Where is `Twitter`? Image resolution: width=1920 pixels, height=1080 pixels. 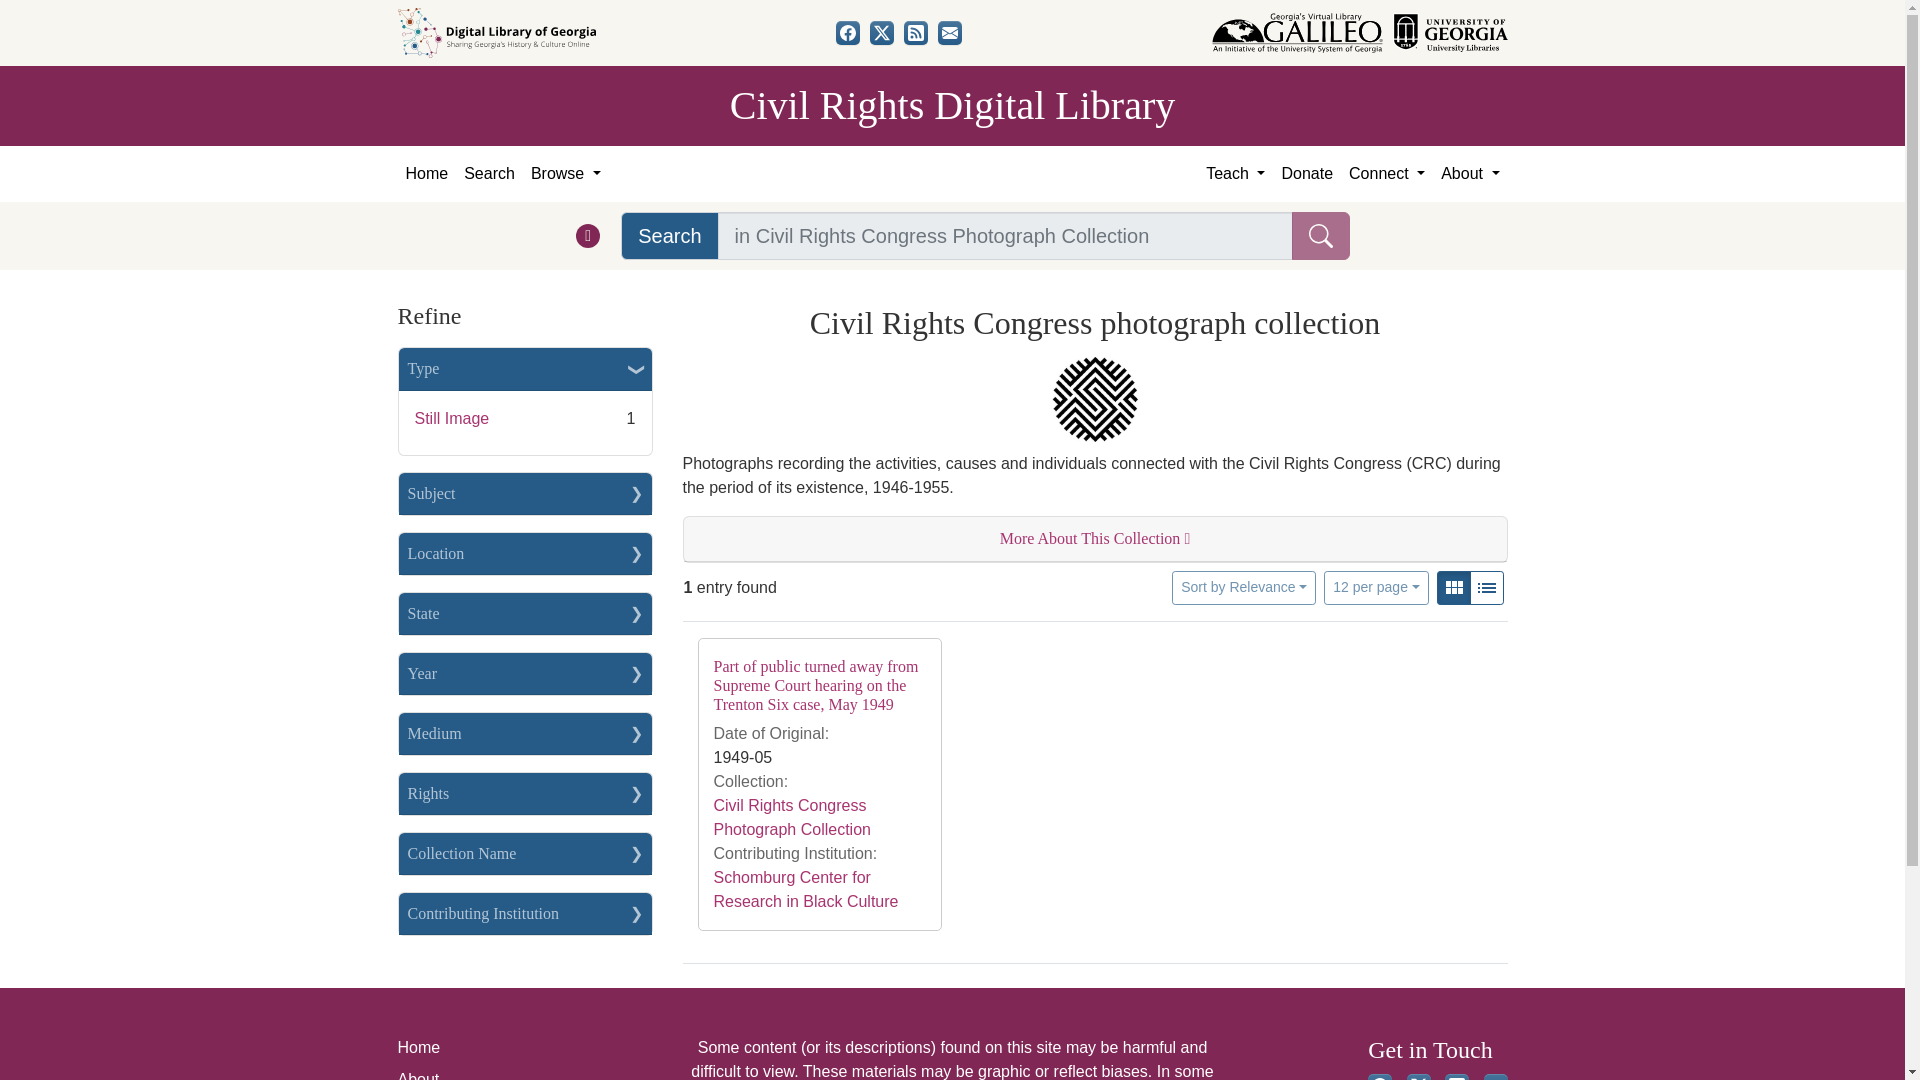 Twitter is located at coordinates (882, 32).